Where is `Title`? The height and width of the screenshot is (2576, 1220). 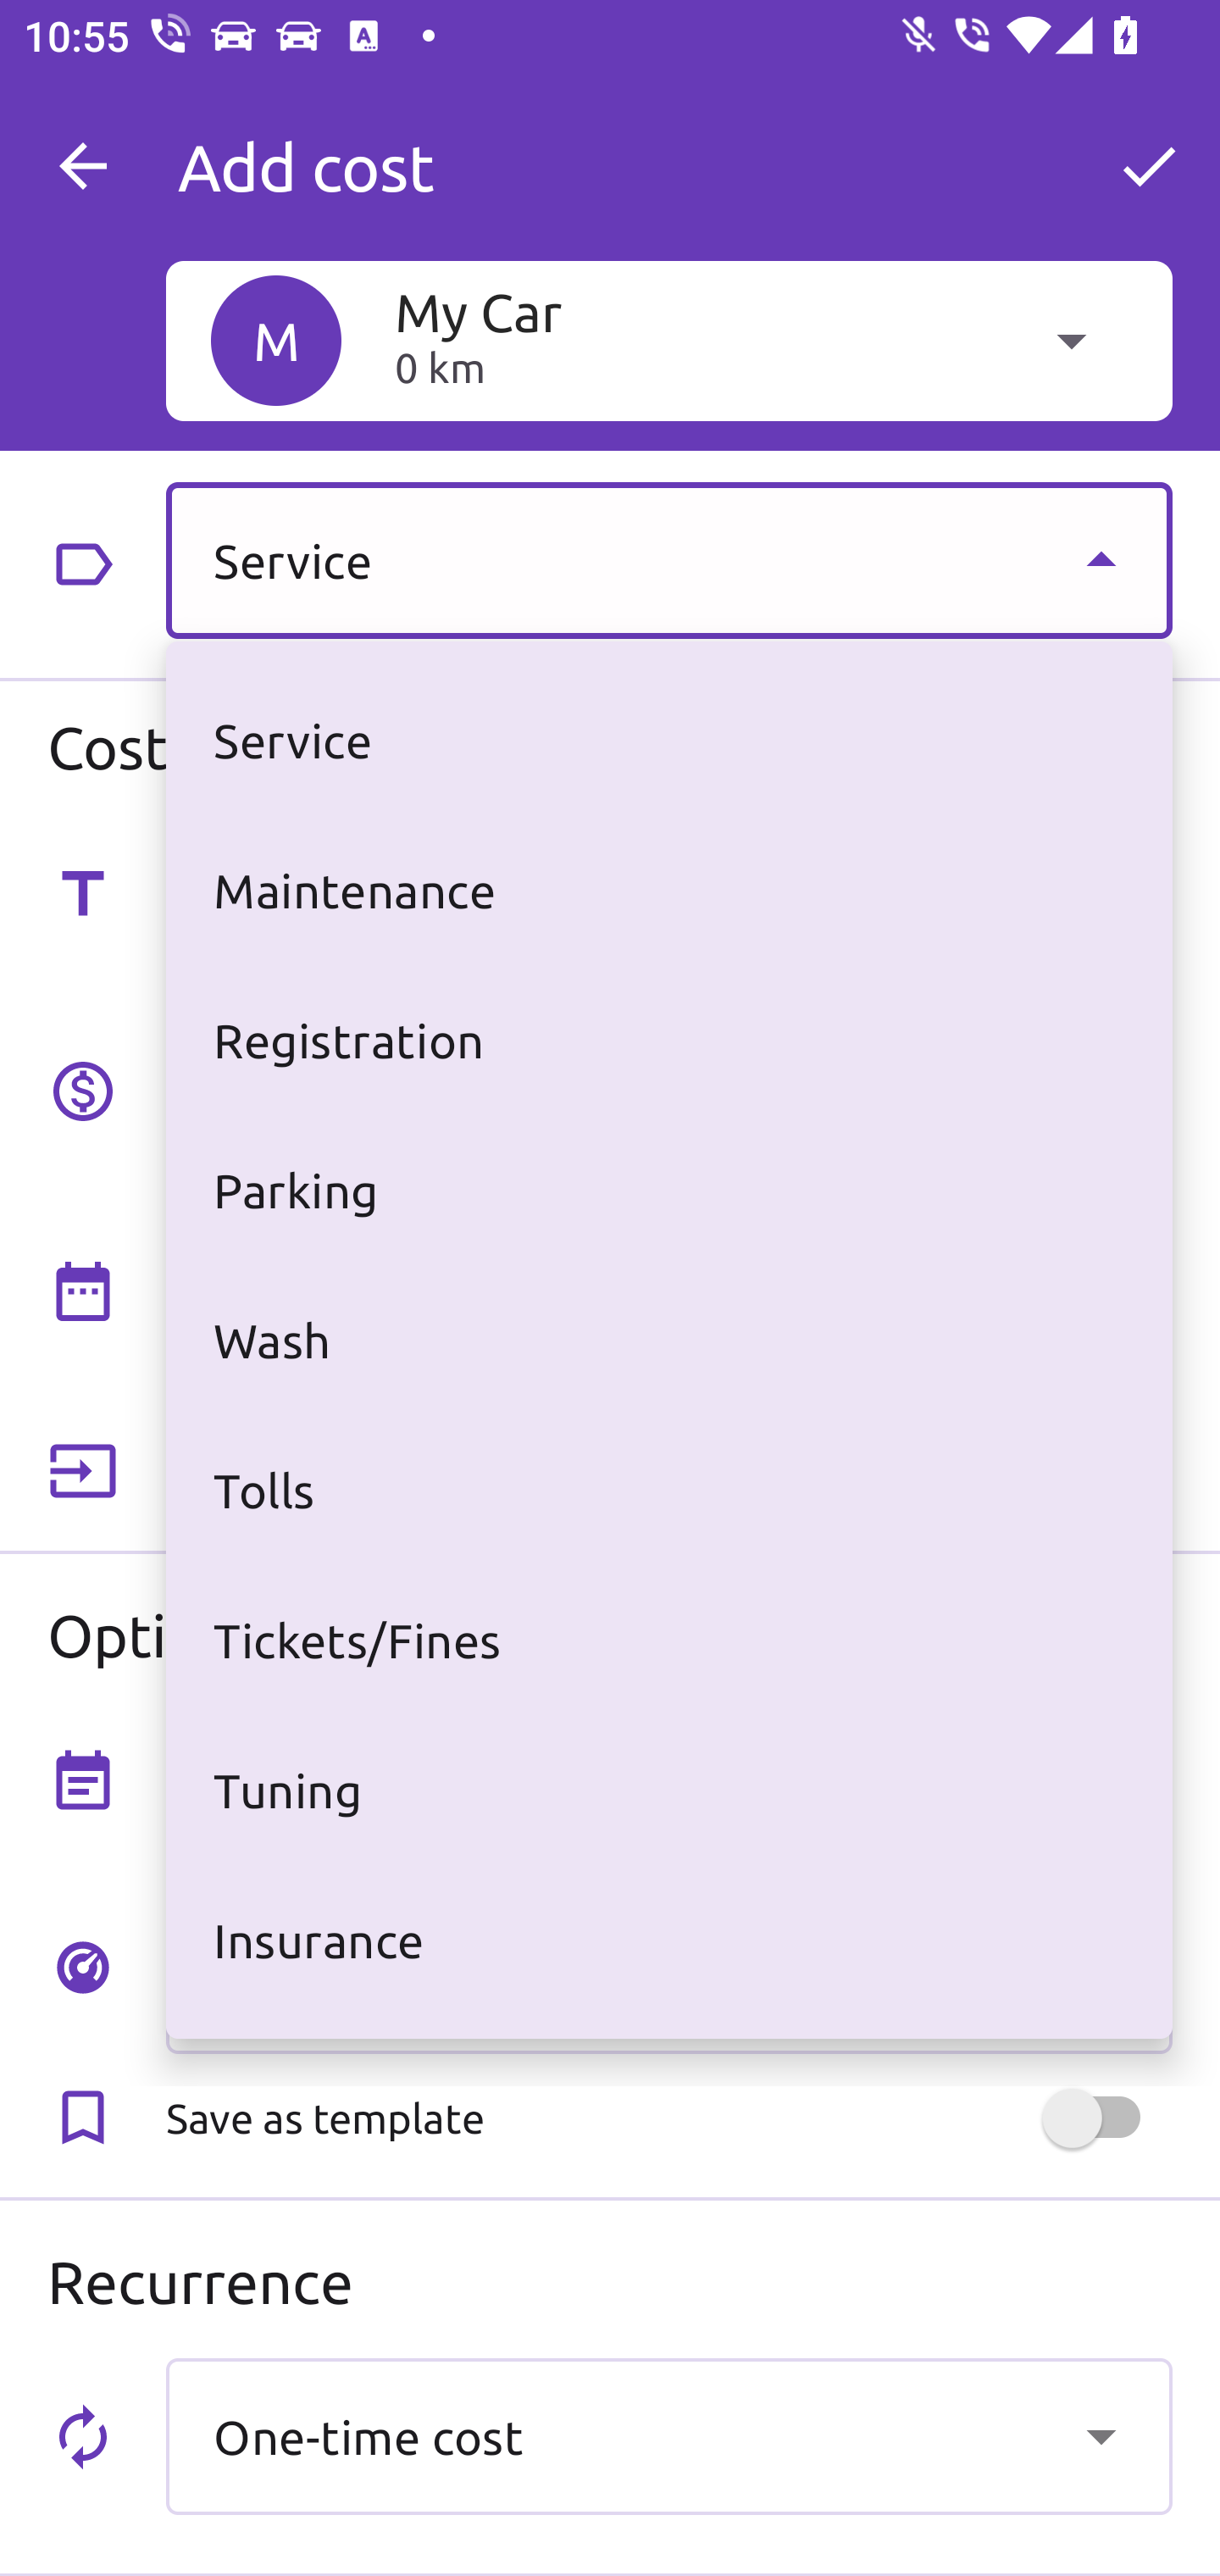
Title is located at coordinates (668, 890).